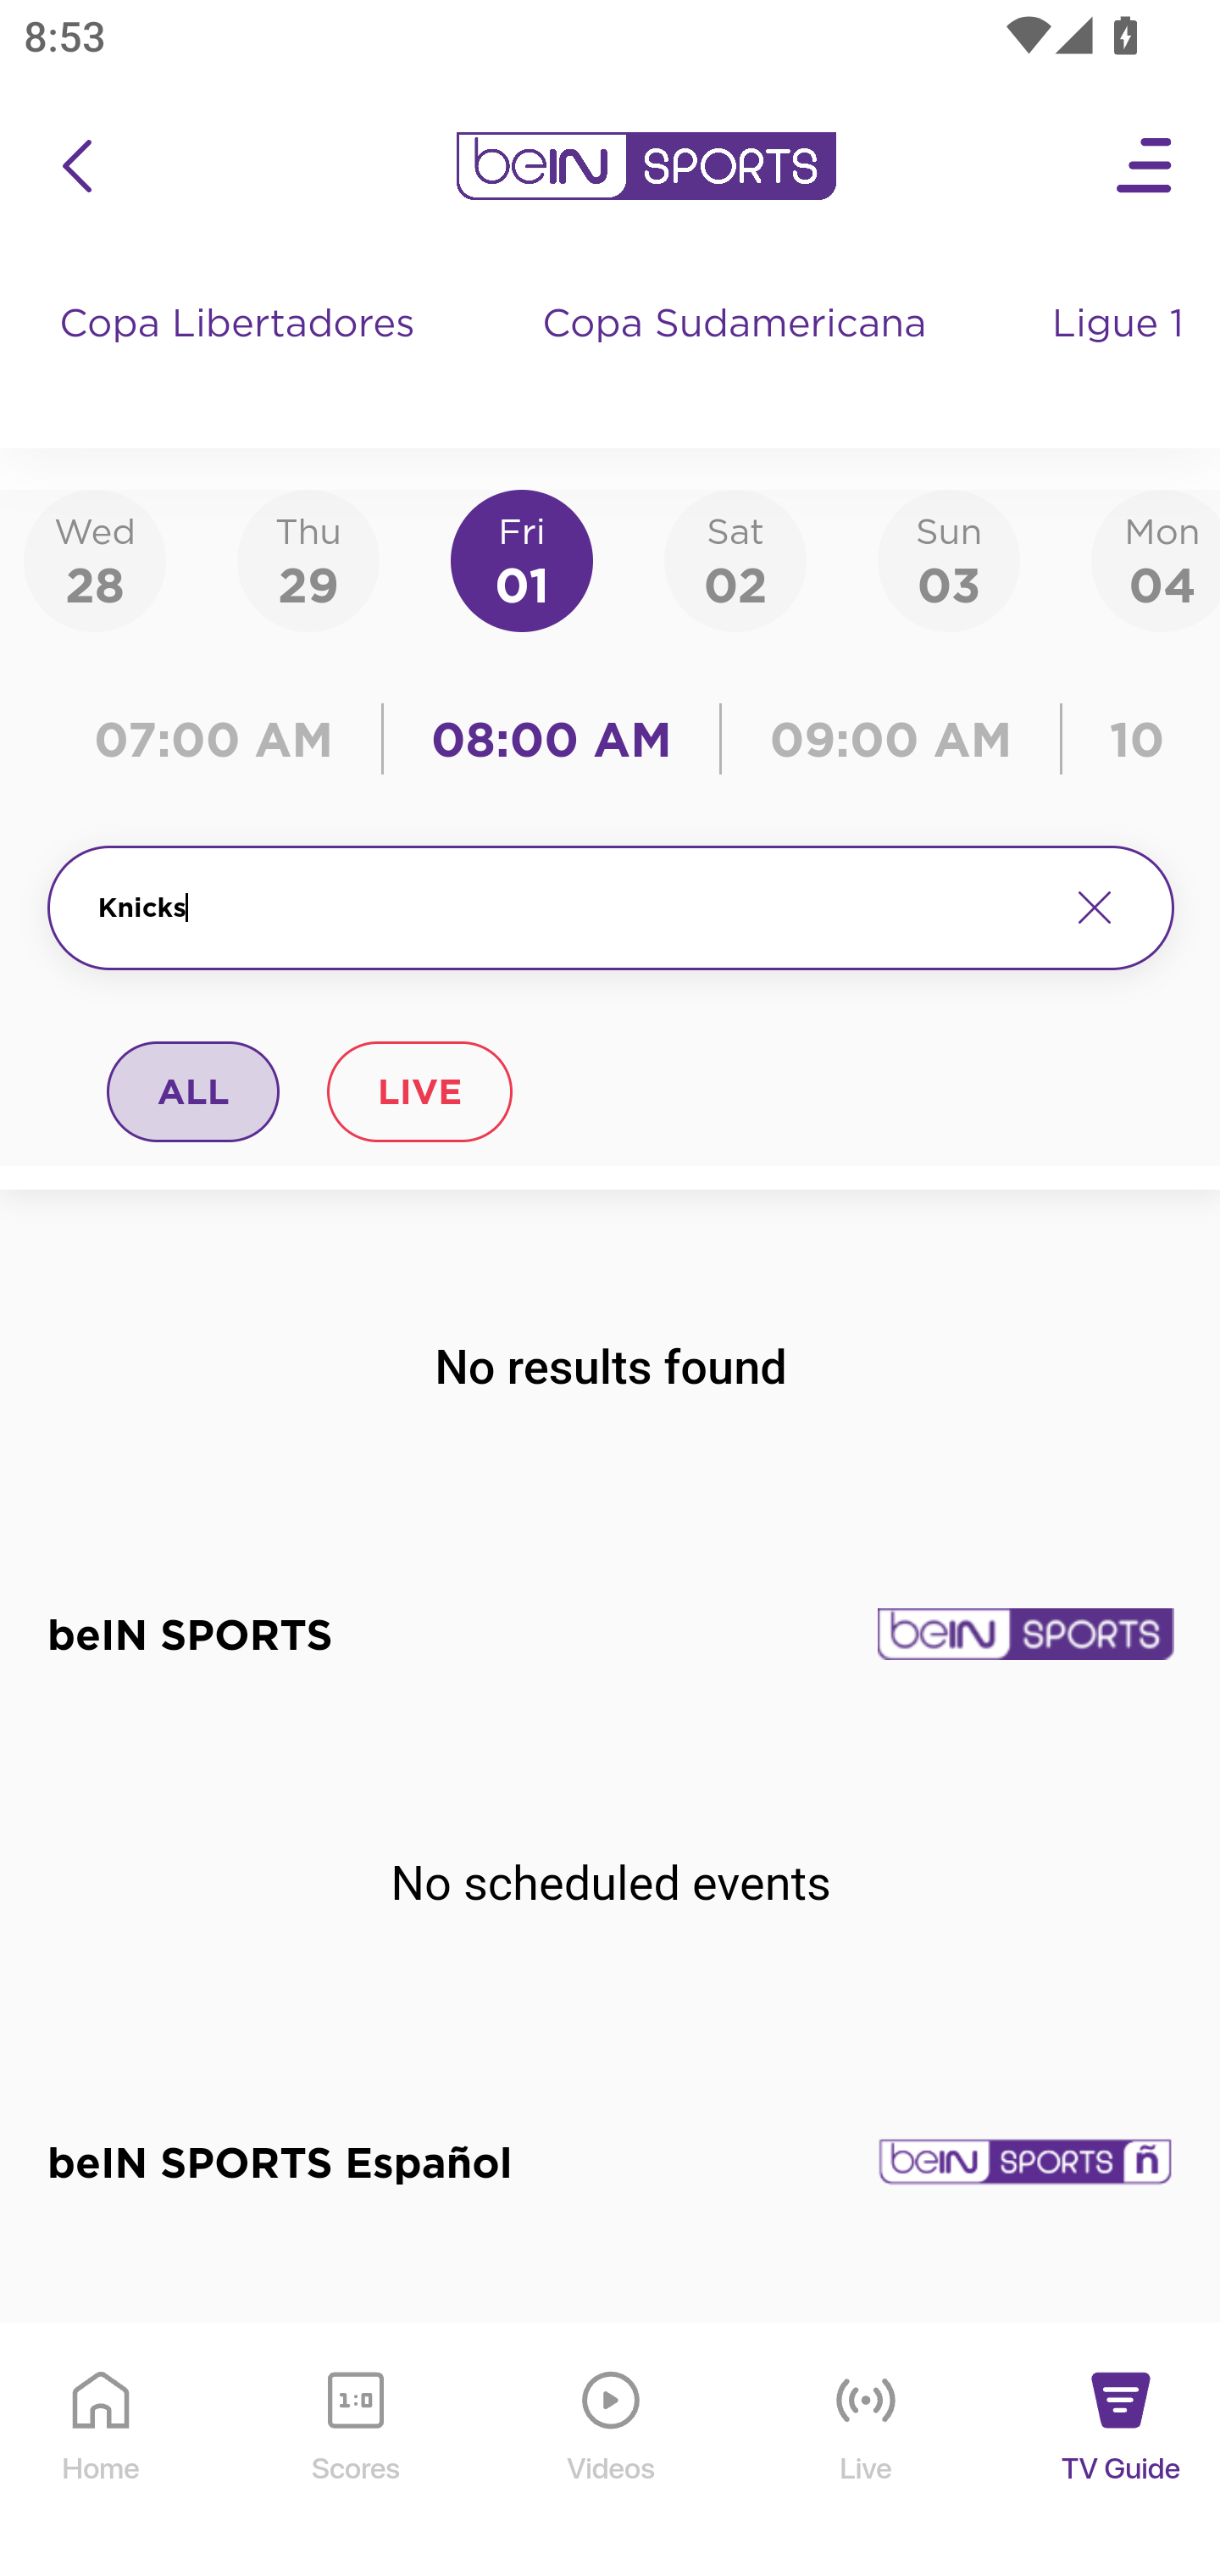 The image size is (1220, 2576). What do you see at coordinates (735, 559) in the screenshot?
I see `Sat02` at bounding box center [735, 559].